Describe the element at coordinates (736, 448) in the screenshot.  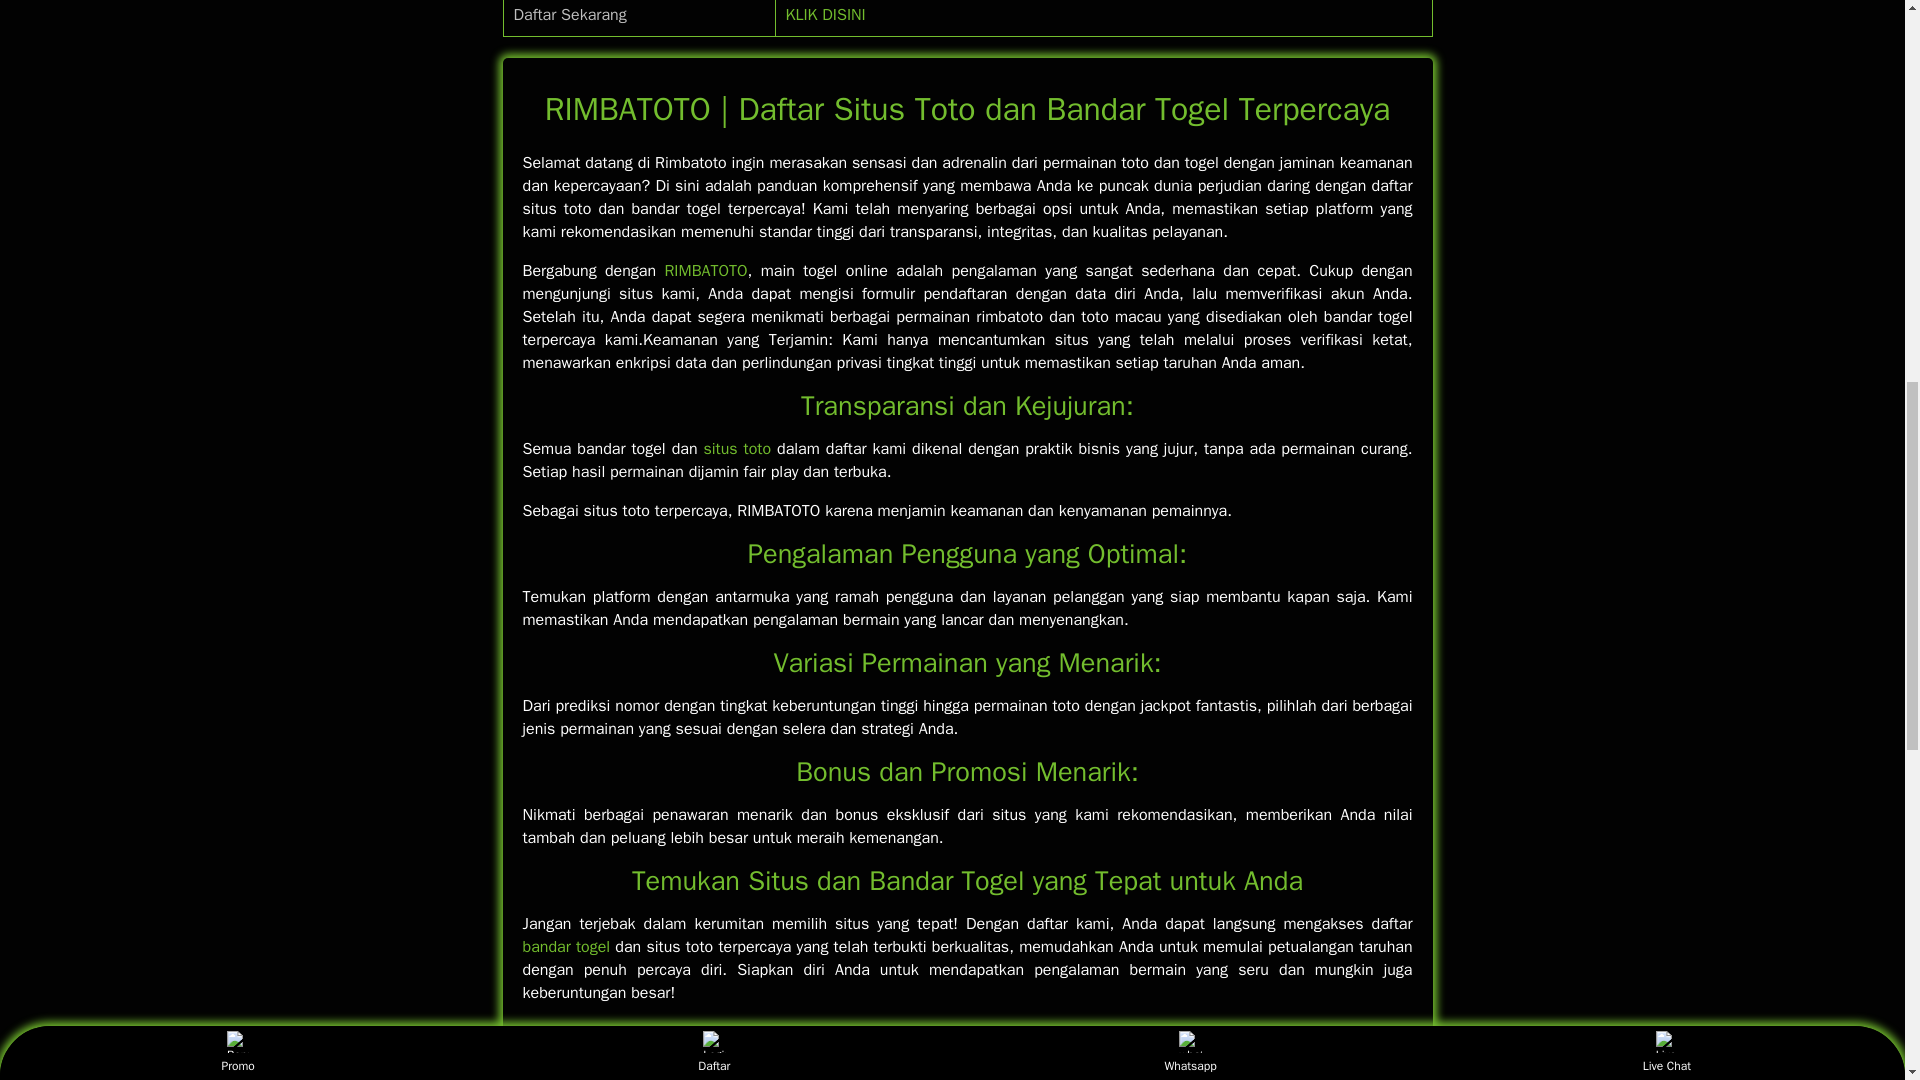
I see `situs toto` at that location.